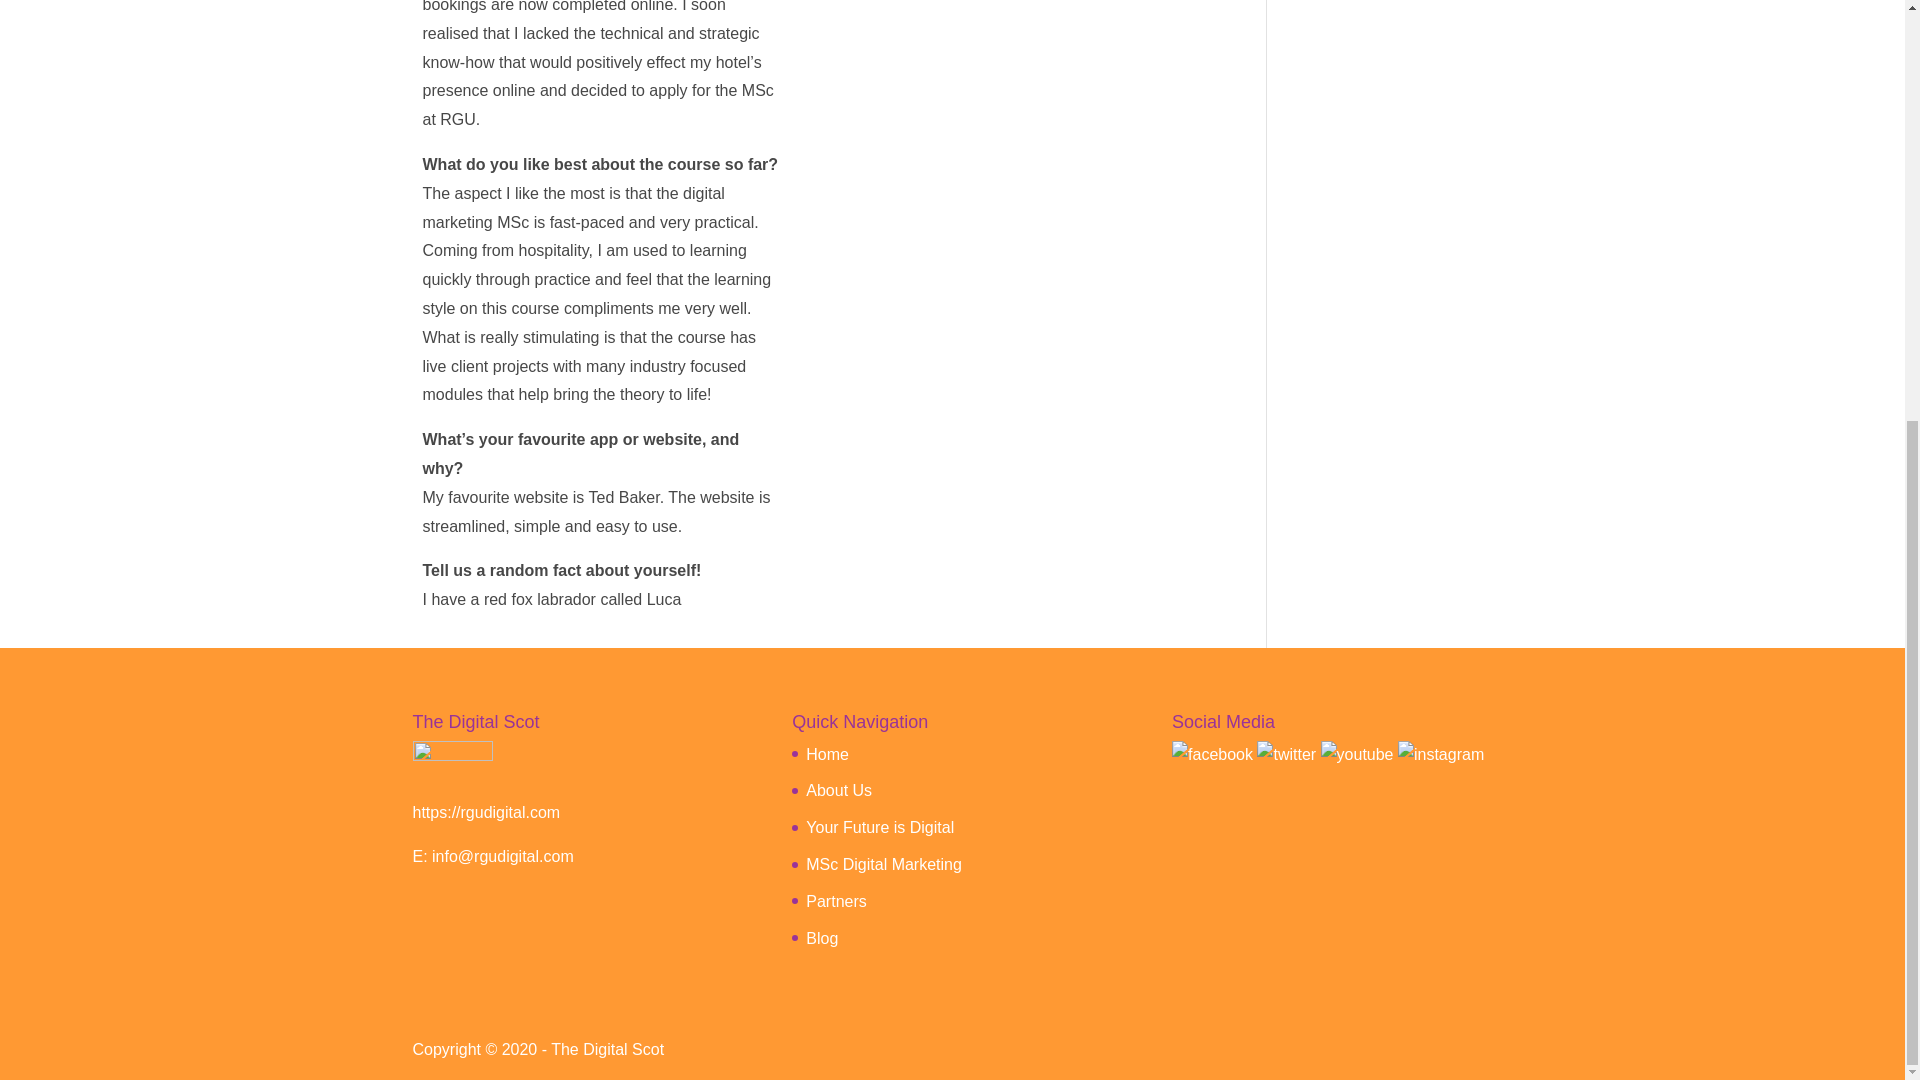 Image resolution: width=1920 pixels, height=1080 pixels. Describe the element at coordinates (838, 790) in the screenshot. I see `About Us` at that location.